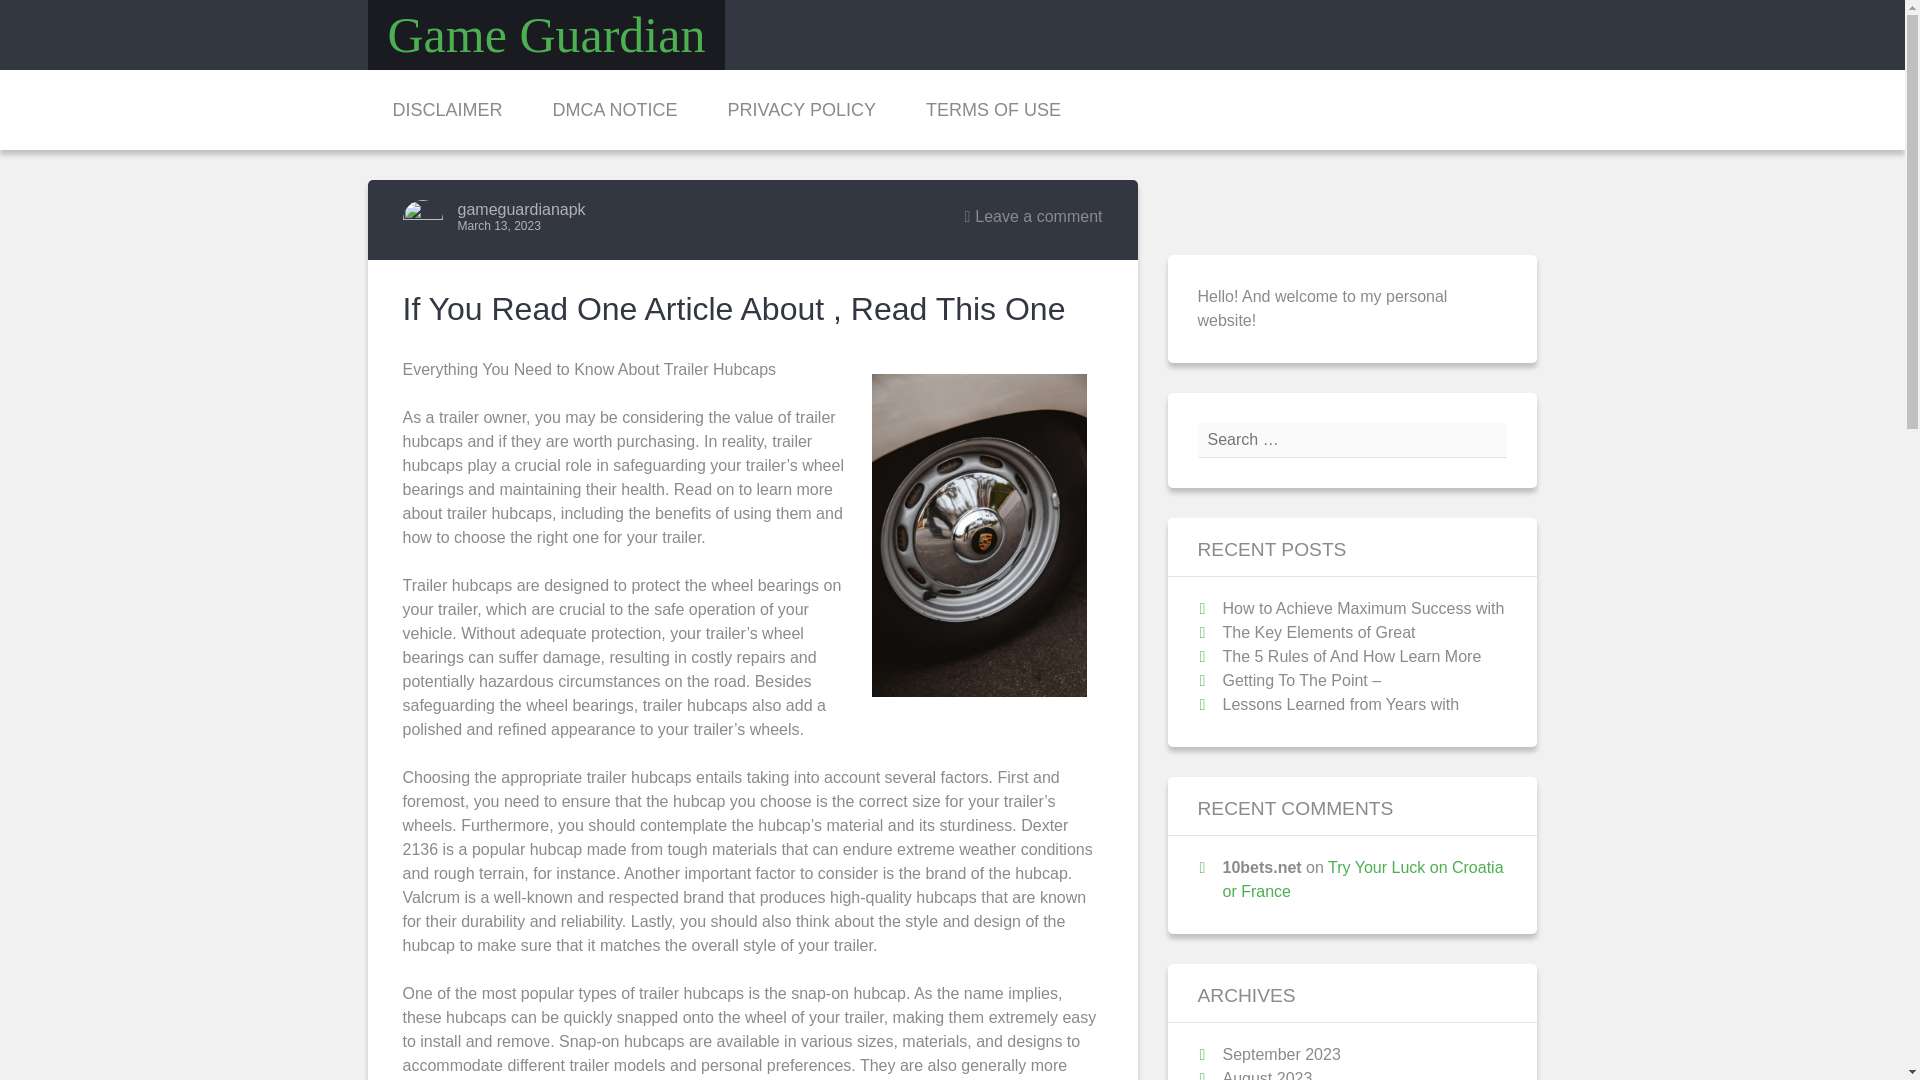 The height and width of the screenshot is (1080, 1920). What do you see at coordinates (448, 110) in the screenshot?
I see `DISCLAIMER` at bounding box center [448, 110].